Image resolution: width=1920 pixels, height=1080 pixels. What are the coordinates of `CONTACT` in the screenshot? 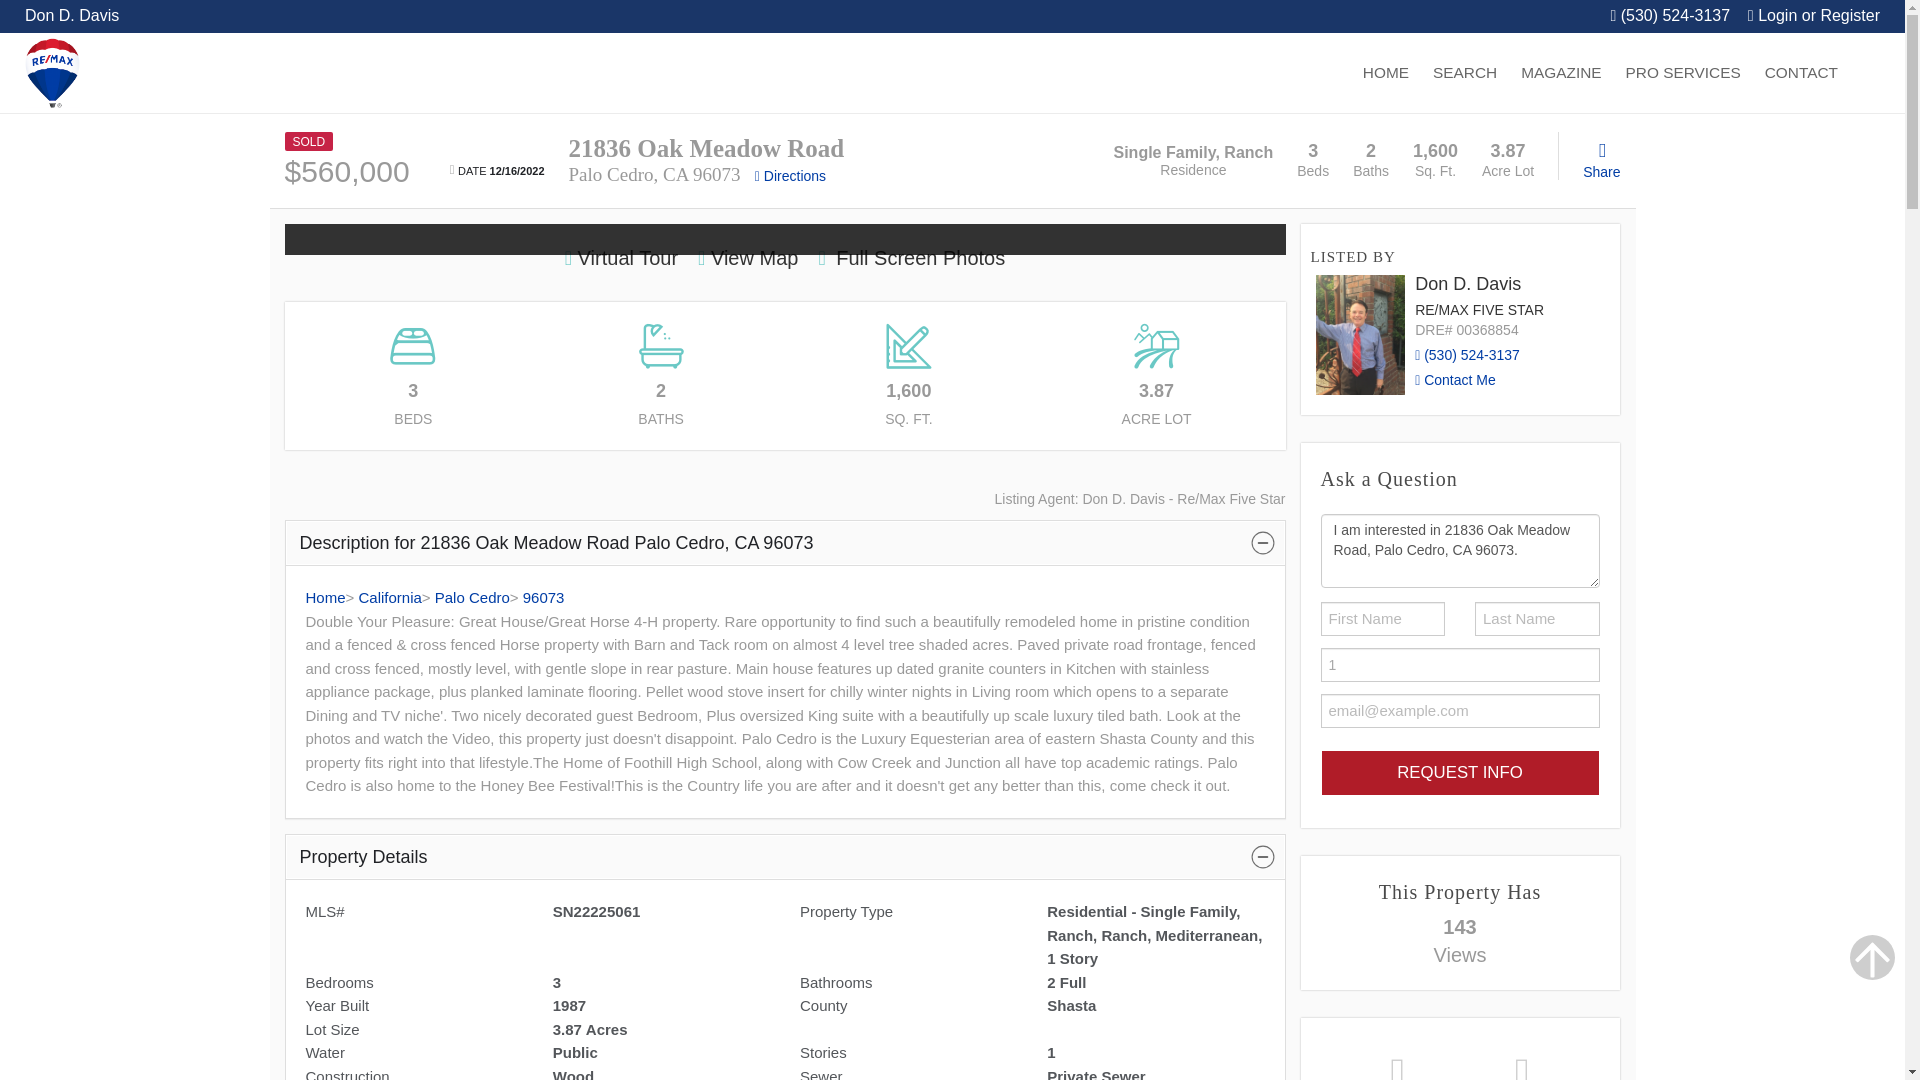 It's located at (1801, 72).